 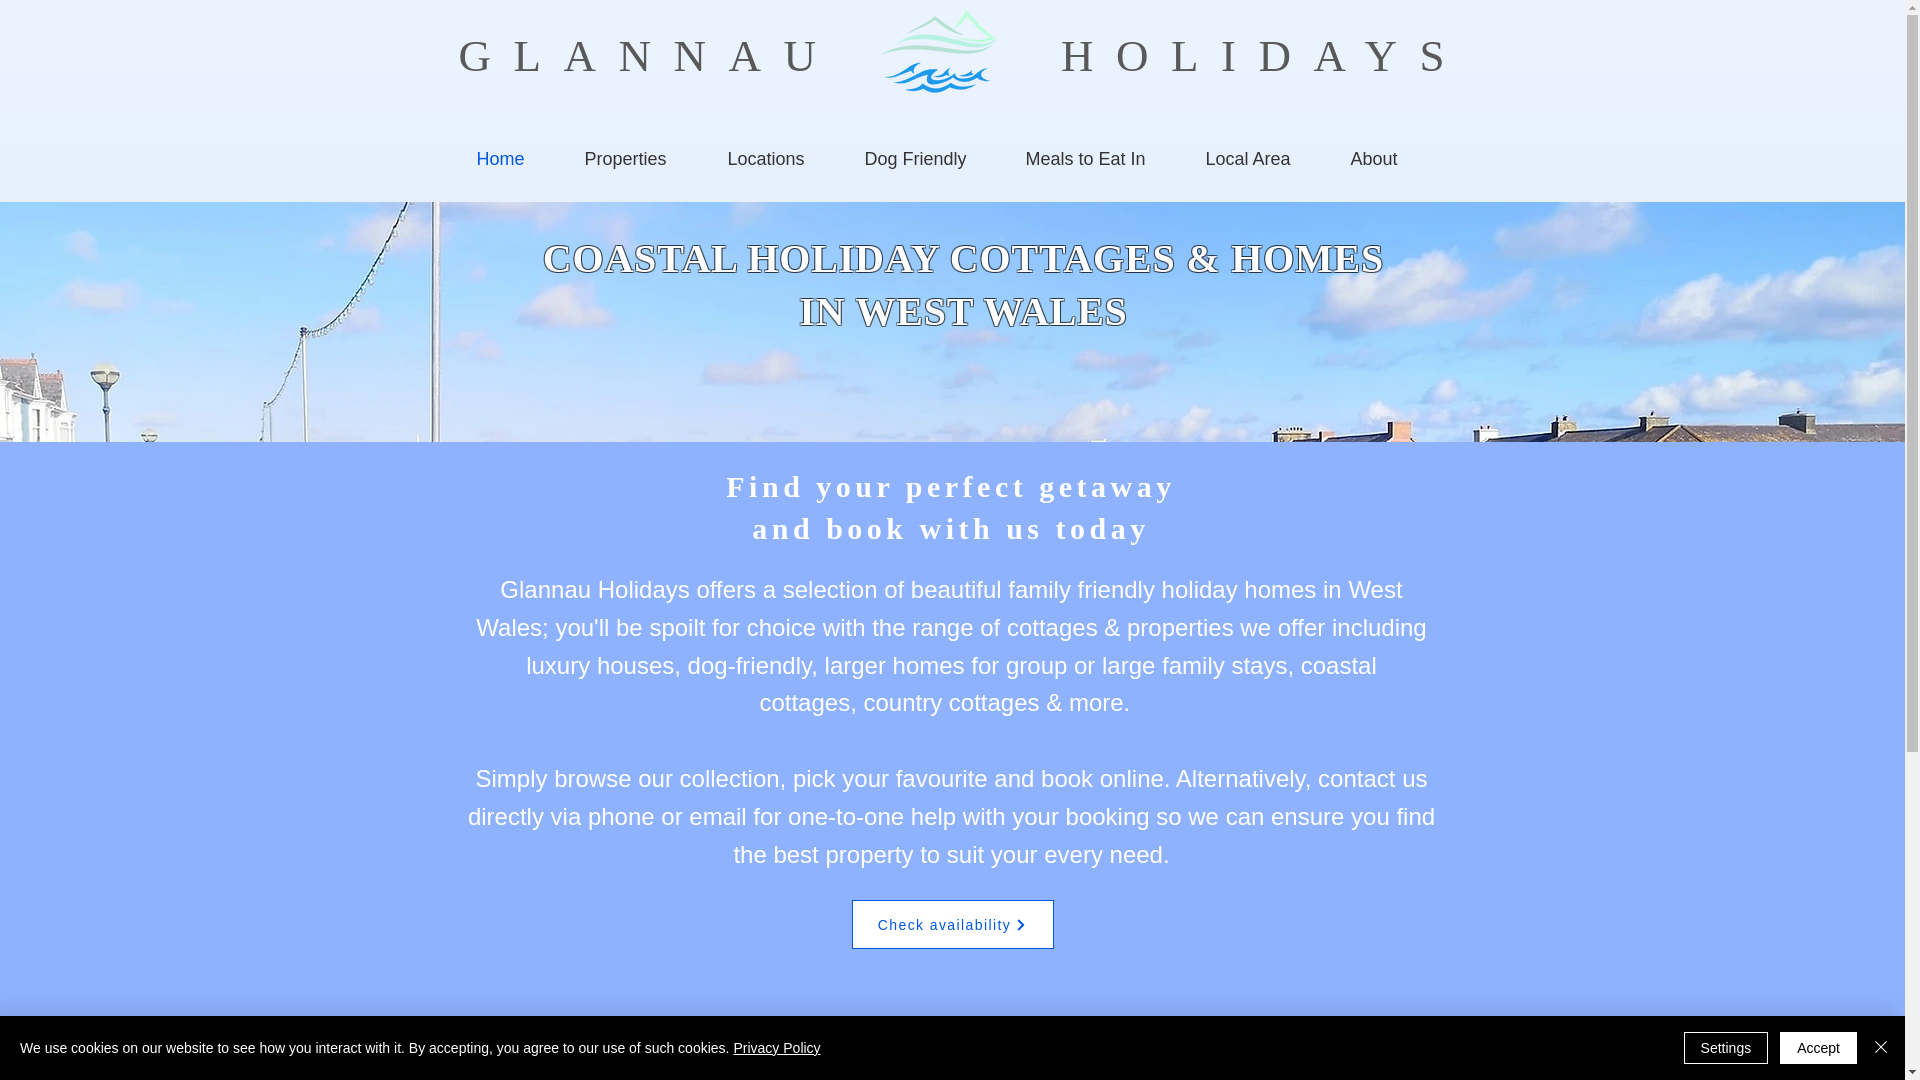 I want to click on About, so click(x=950, y=507).